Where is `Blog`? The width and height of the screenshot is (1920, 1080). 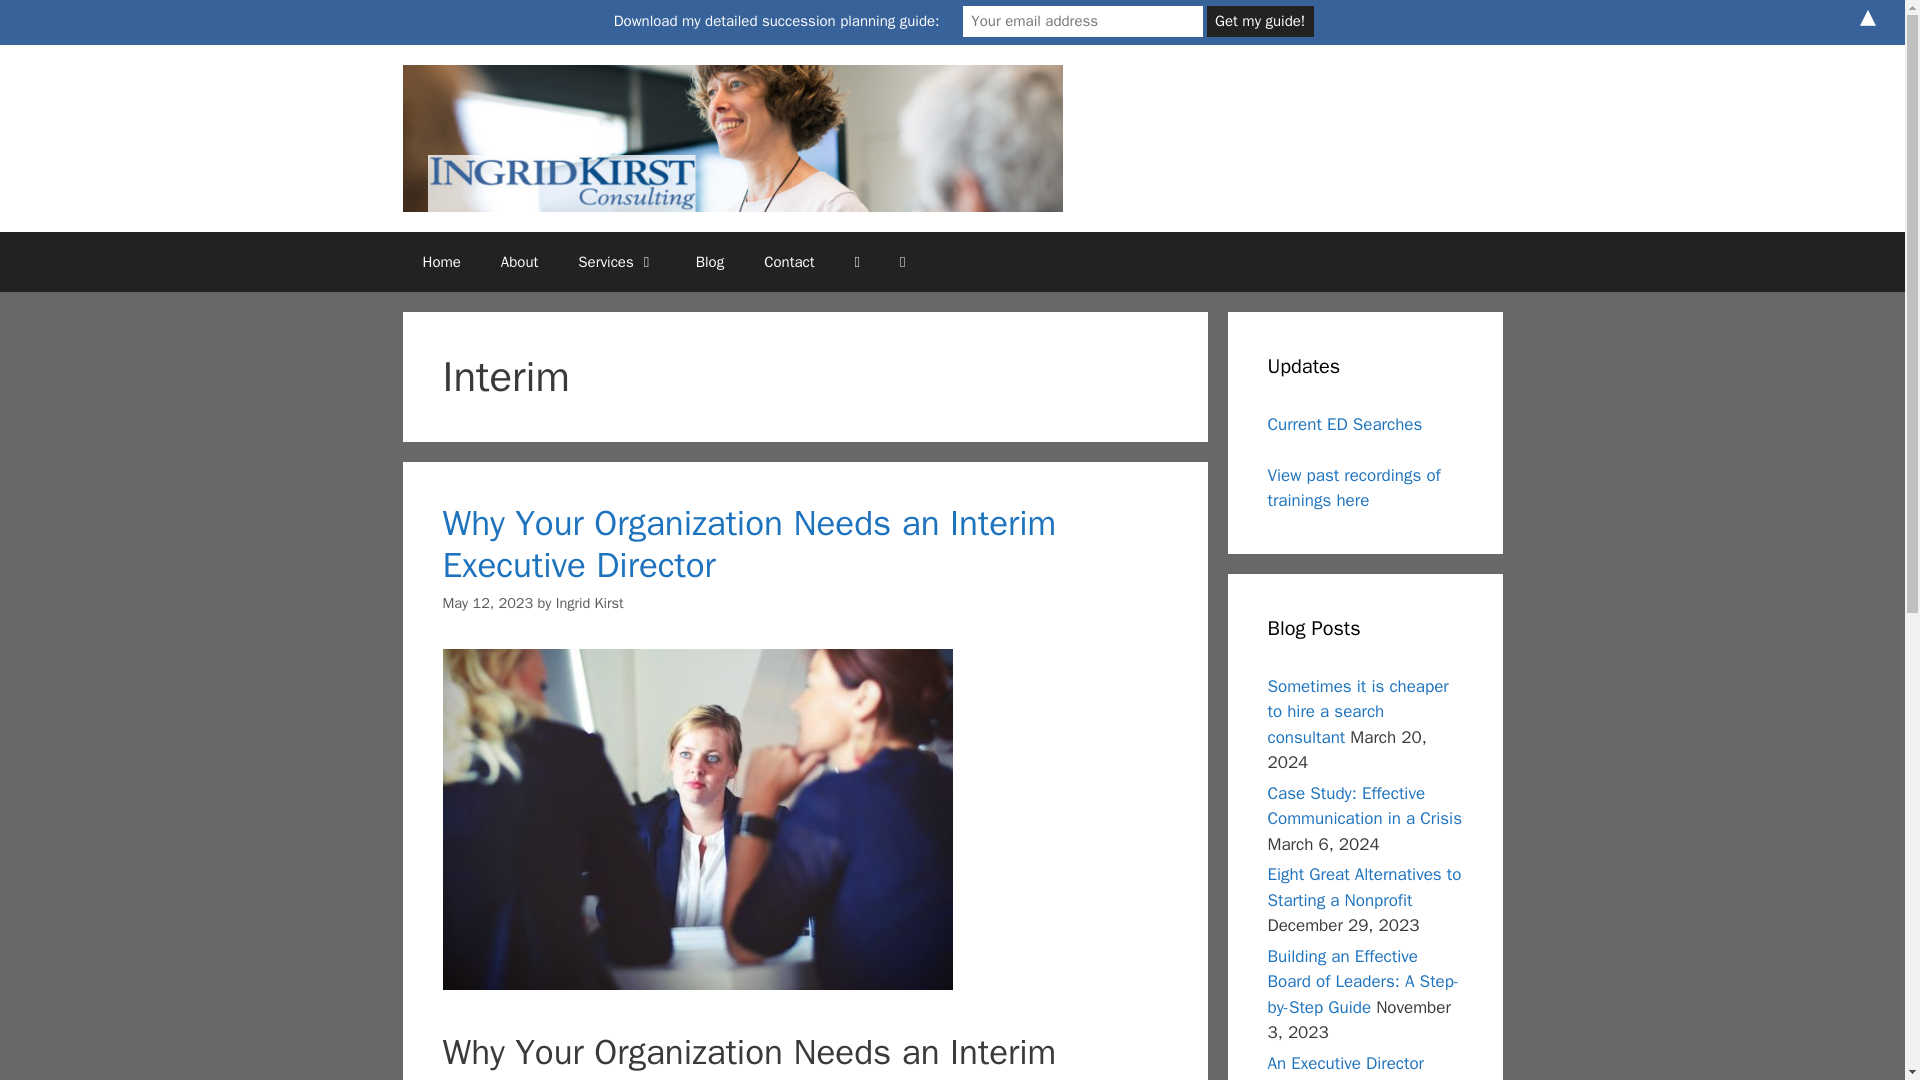
Blog is located at coordinates (710, 262).